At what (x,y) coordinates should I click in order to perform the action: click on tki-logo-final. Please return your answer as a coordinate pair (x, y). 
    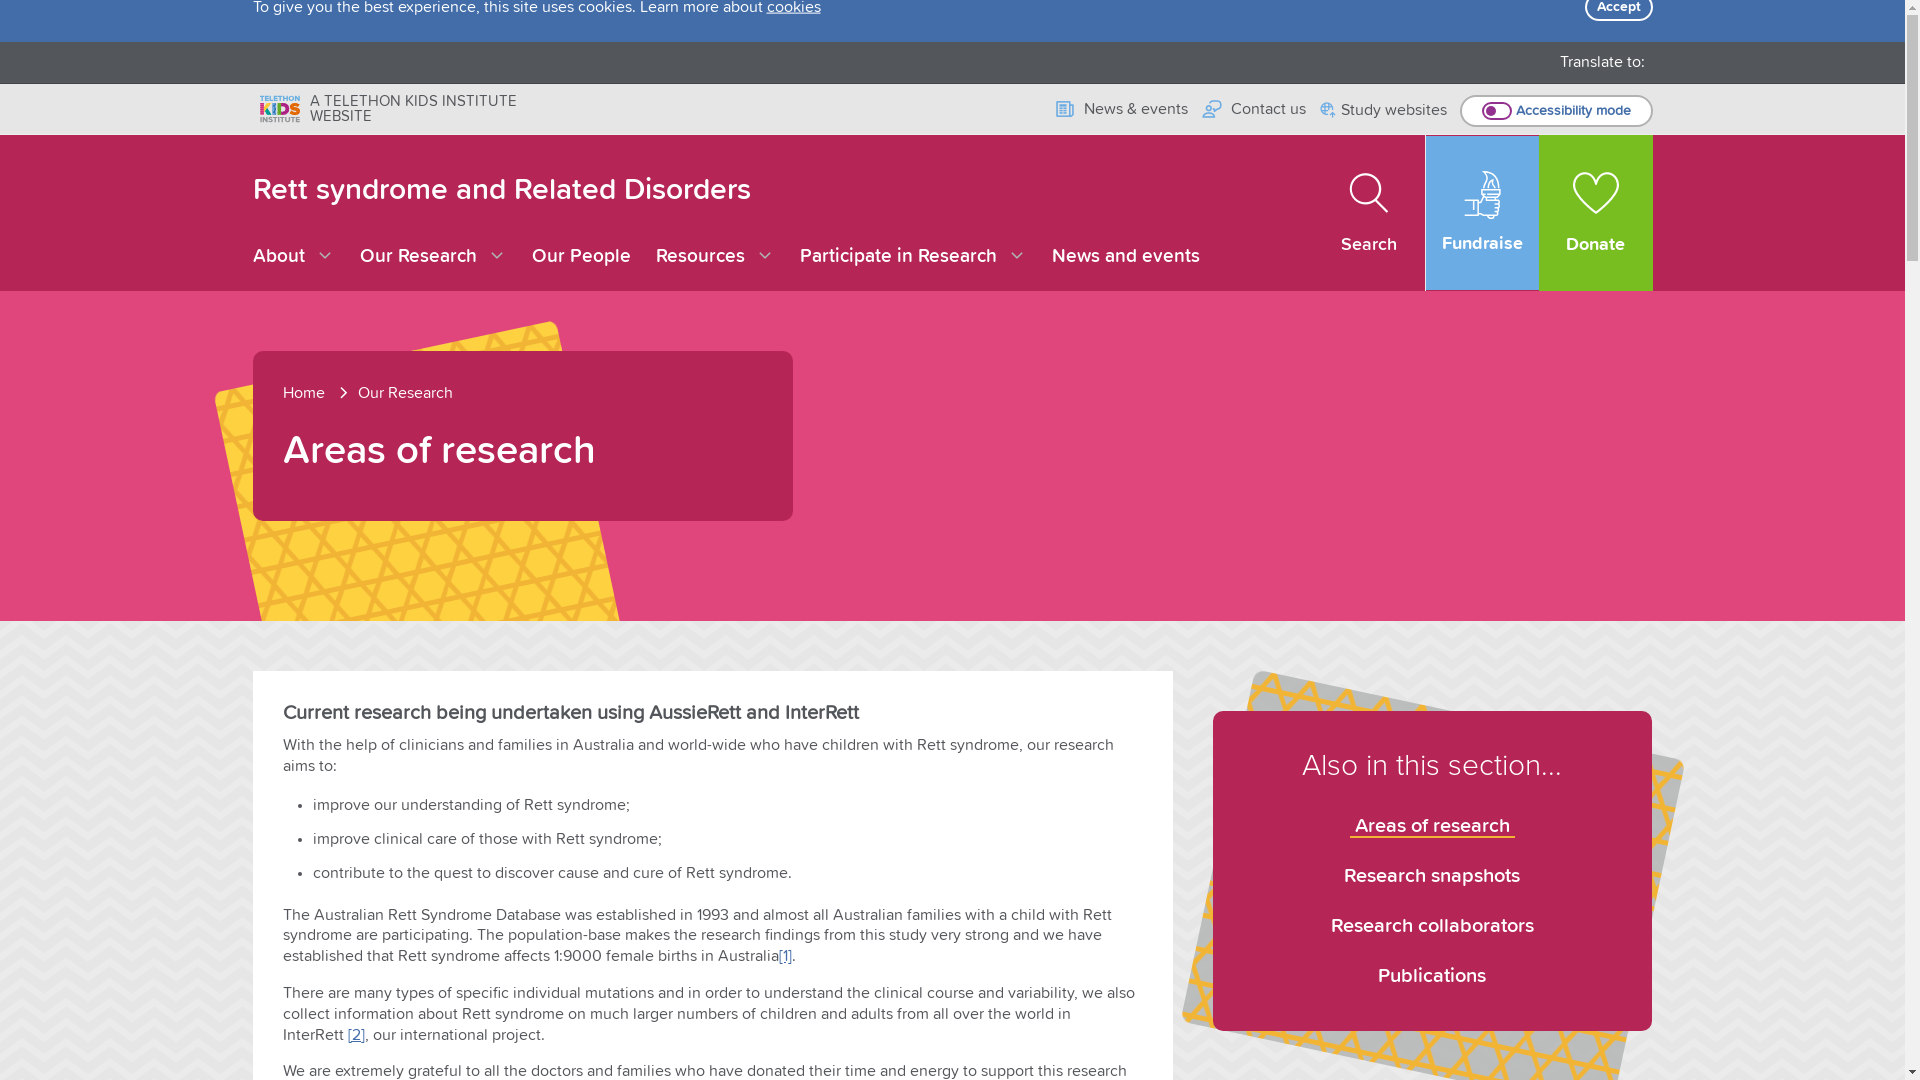
    Looking at the image, I should click on (280, 108).